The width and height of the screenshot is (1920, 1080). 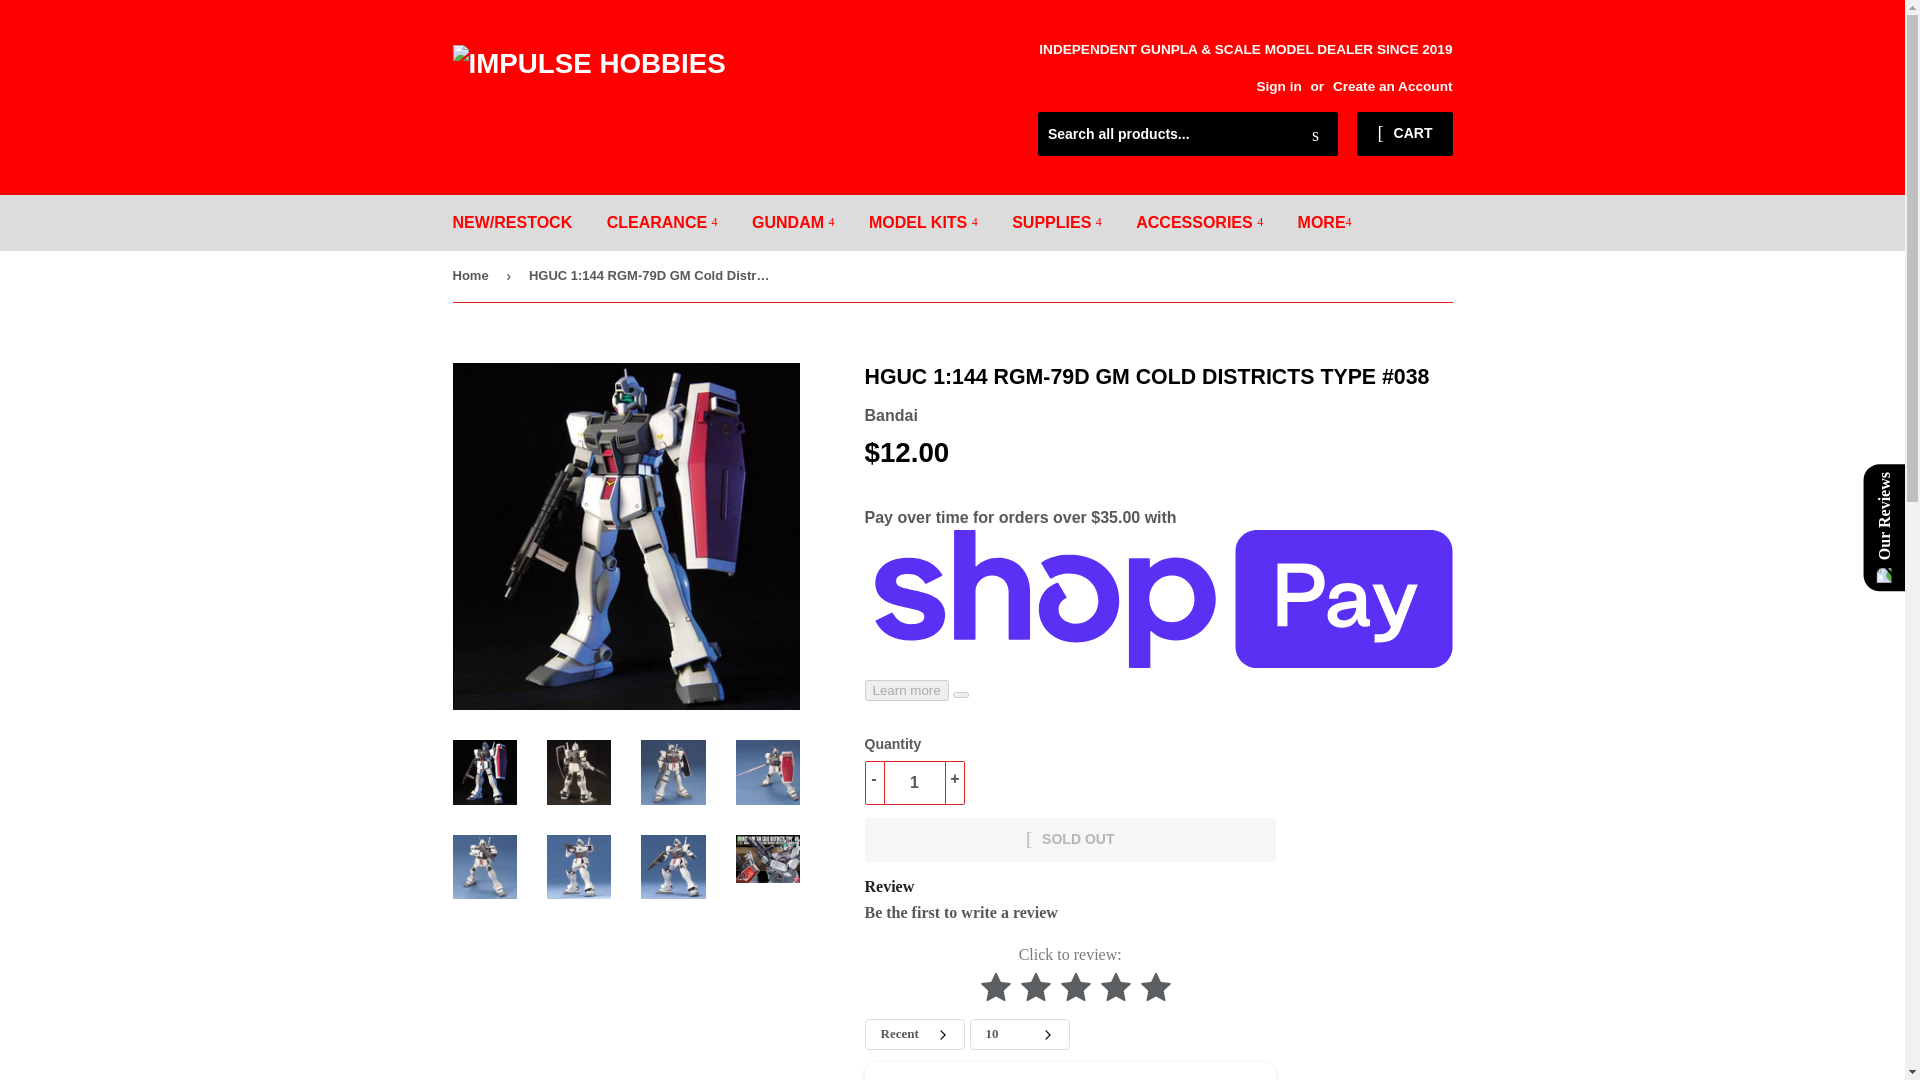 I want to click on Search, so click(x=1315, y=134).